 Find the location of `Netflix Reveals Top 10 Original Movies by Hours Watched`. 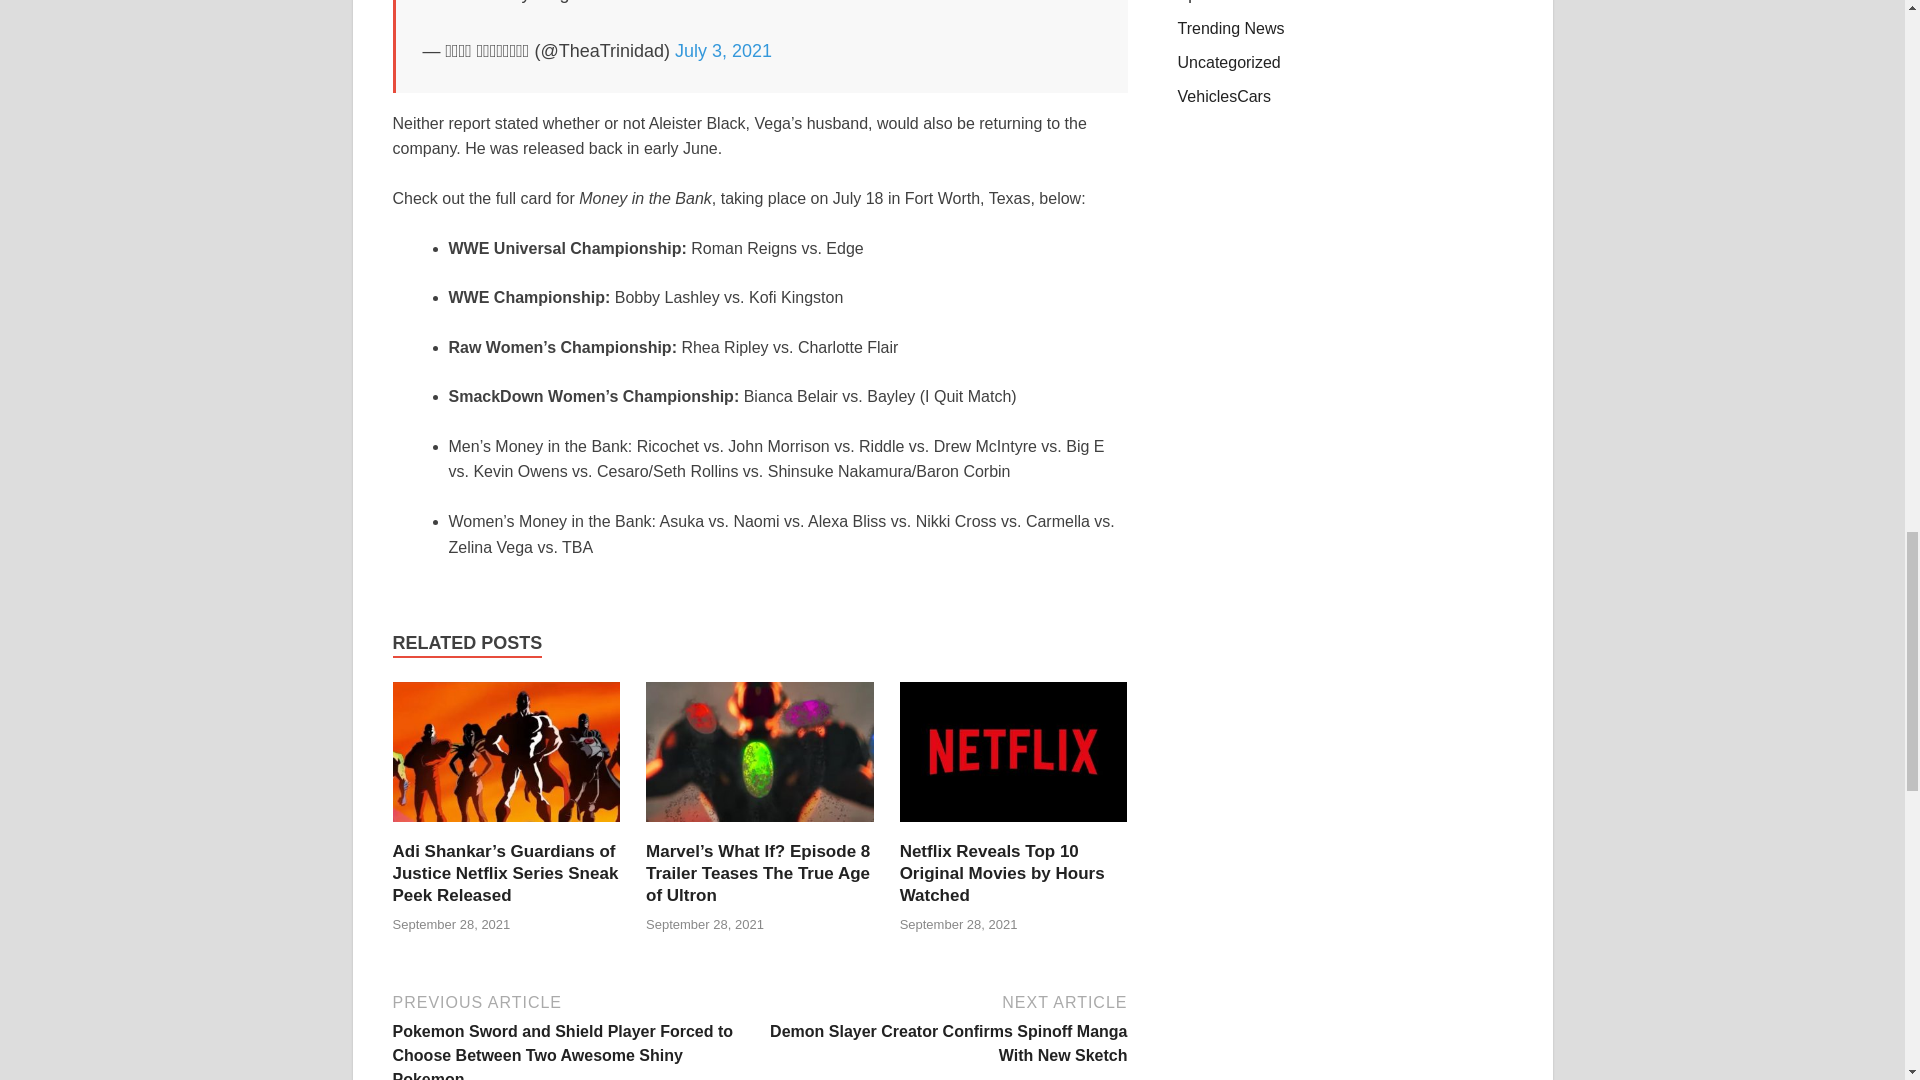

Netflix Reveals Top 10 Original Movies by Hours Watched is located at coordinates (1014, 828).